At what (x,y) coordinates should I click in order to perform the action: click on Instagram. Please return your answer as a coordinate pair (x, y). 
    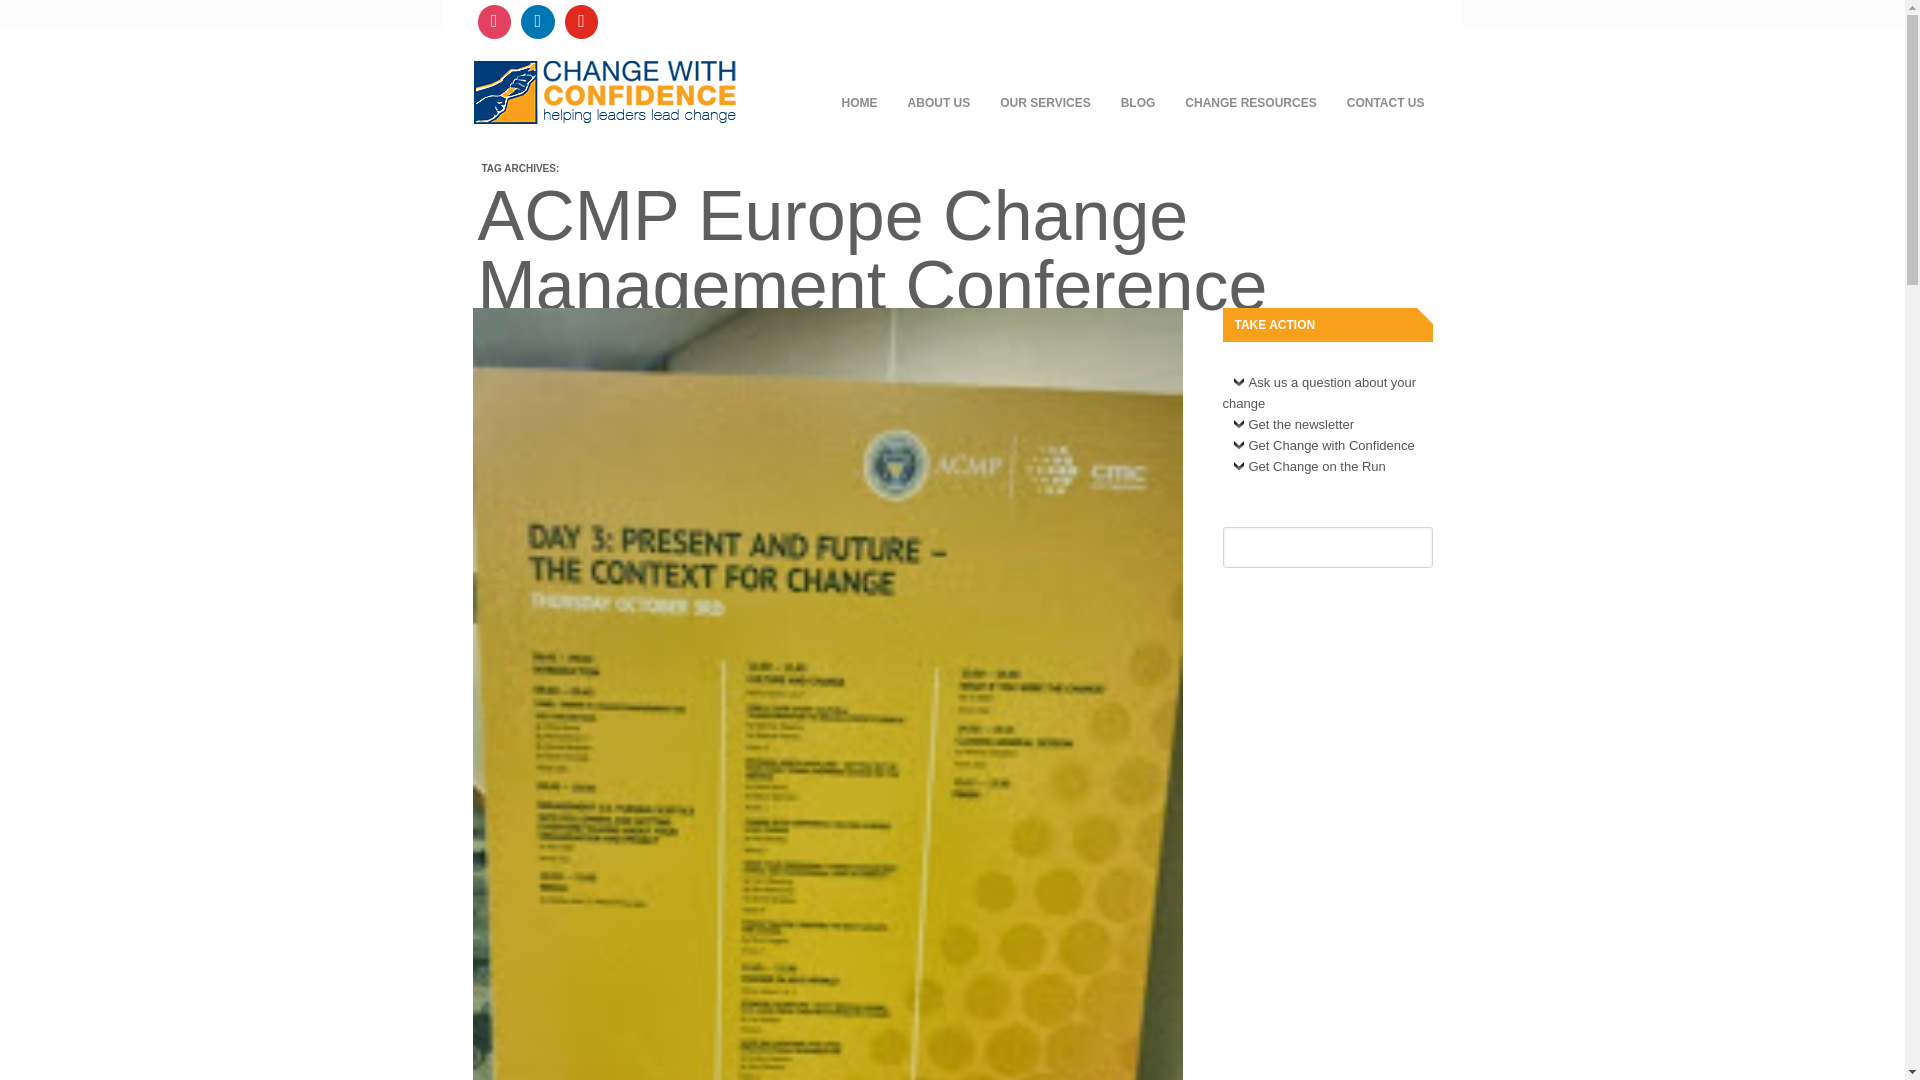
    Looking at the image, I should click on (494, 22).